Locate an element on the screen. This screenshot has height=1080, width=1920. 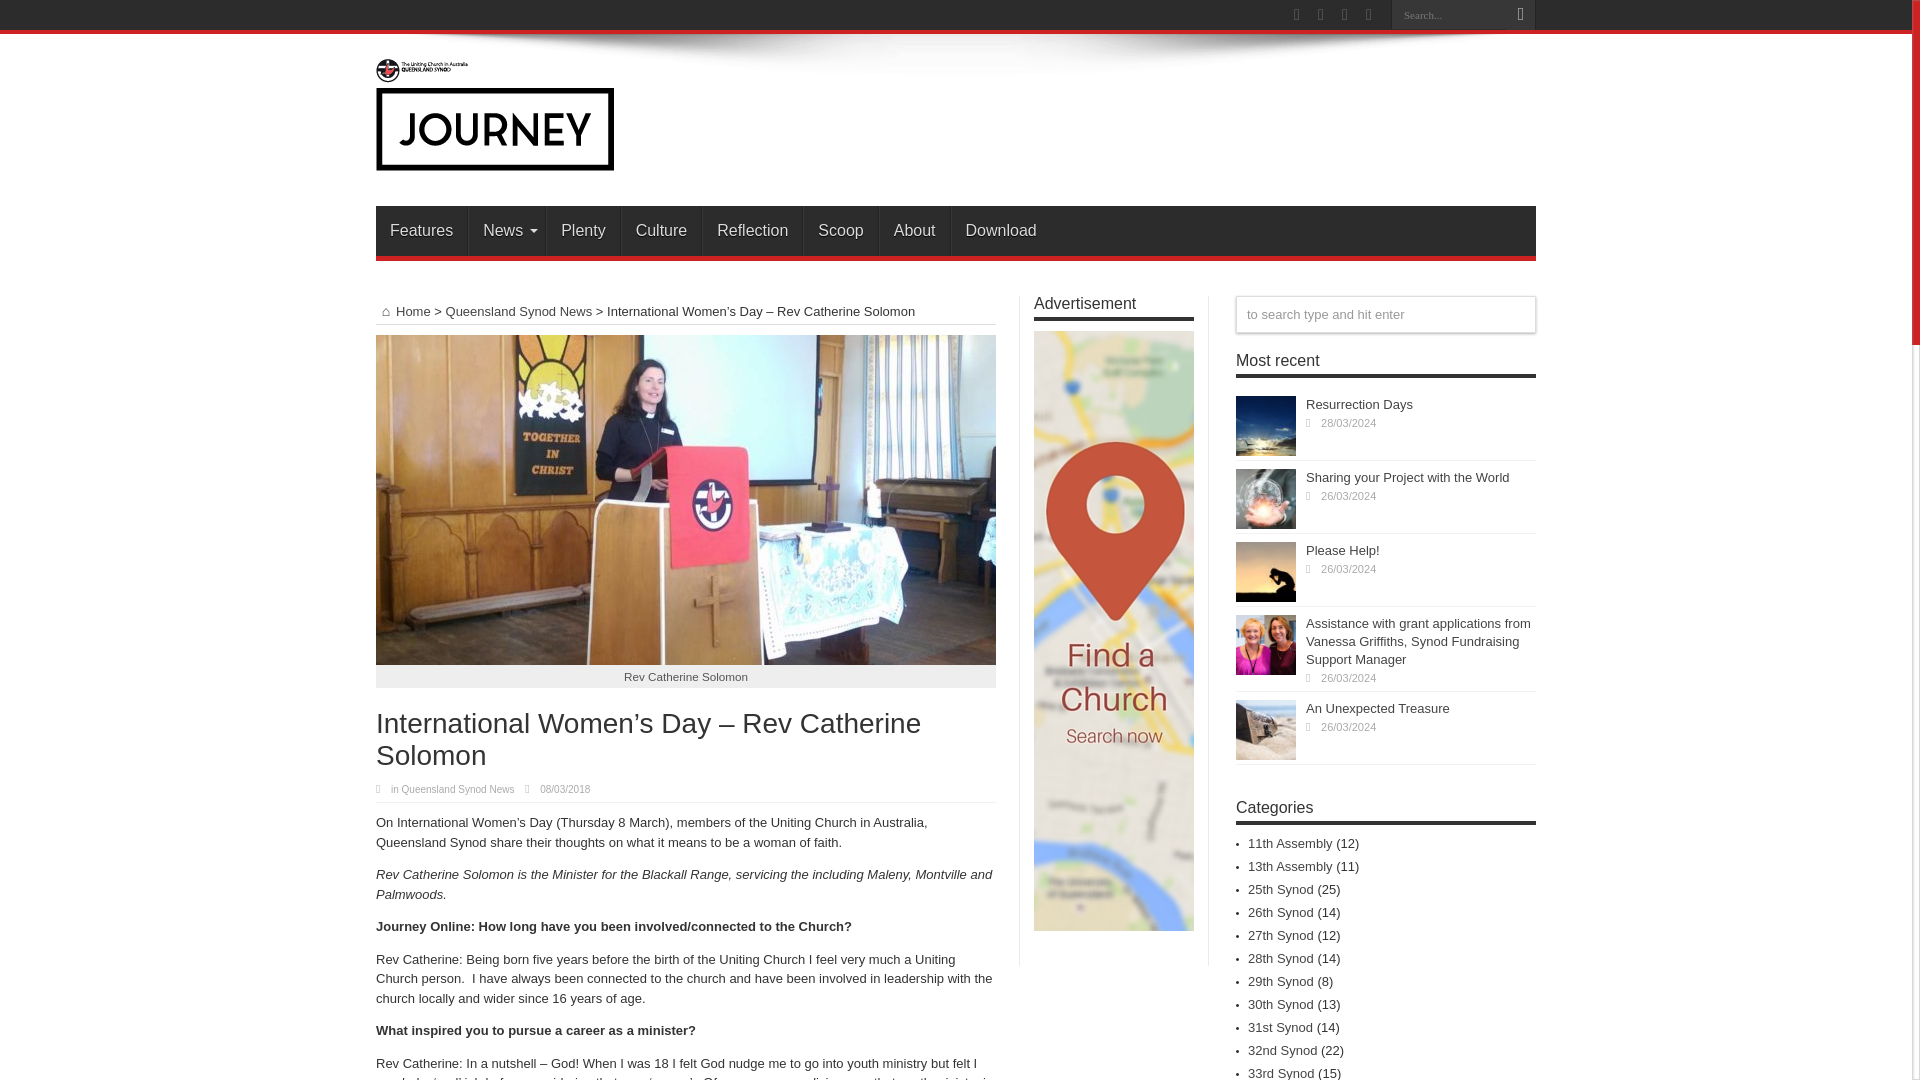
Culture is located at coordinates (661, 230).